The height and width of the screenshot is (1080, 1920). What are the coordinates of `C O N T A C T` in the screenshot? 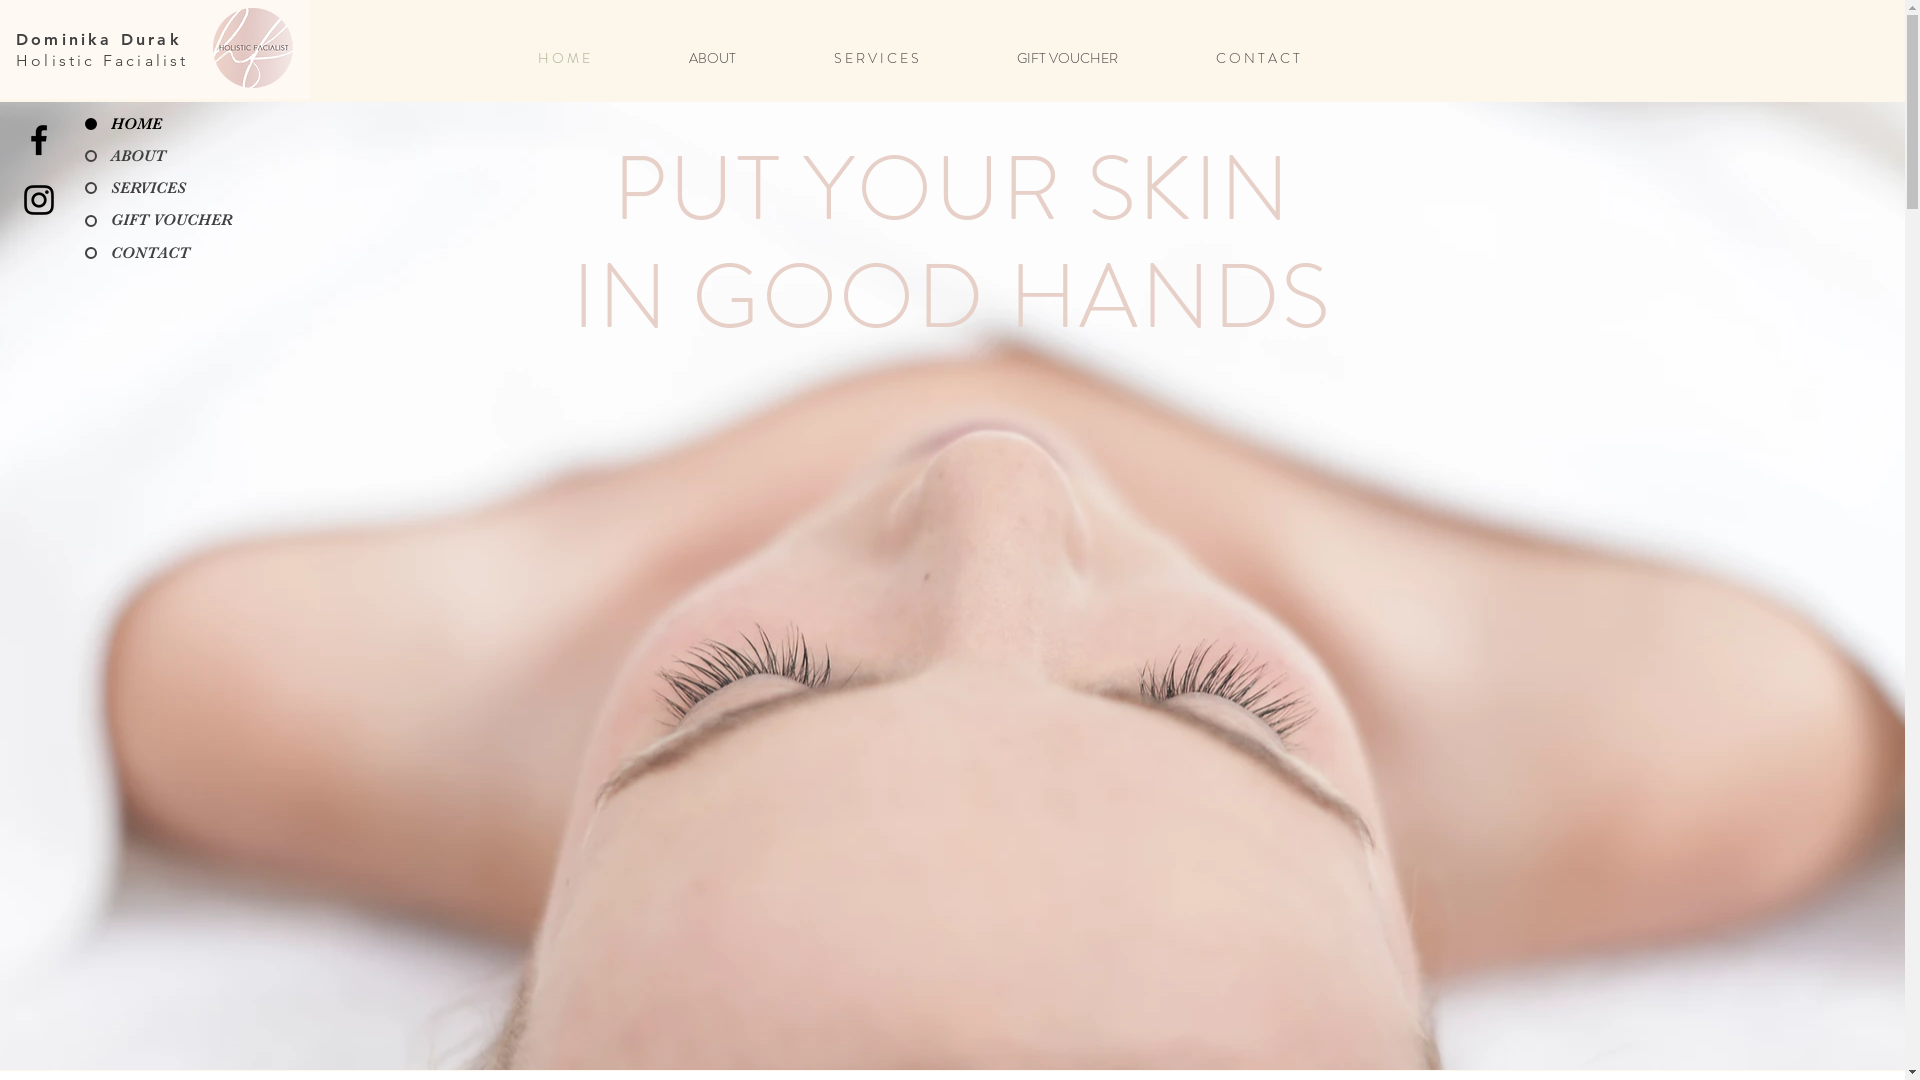 It's located at (1291, 58).